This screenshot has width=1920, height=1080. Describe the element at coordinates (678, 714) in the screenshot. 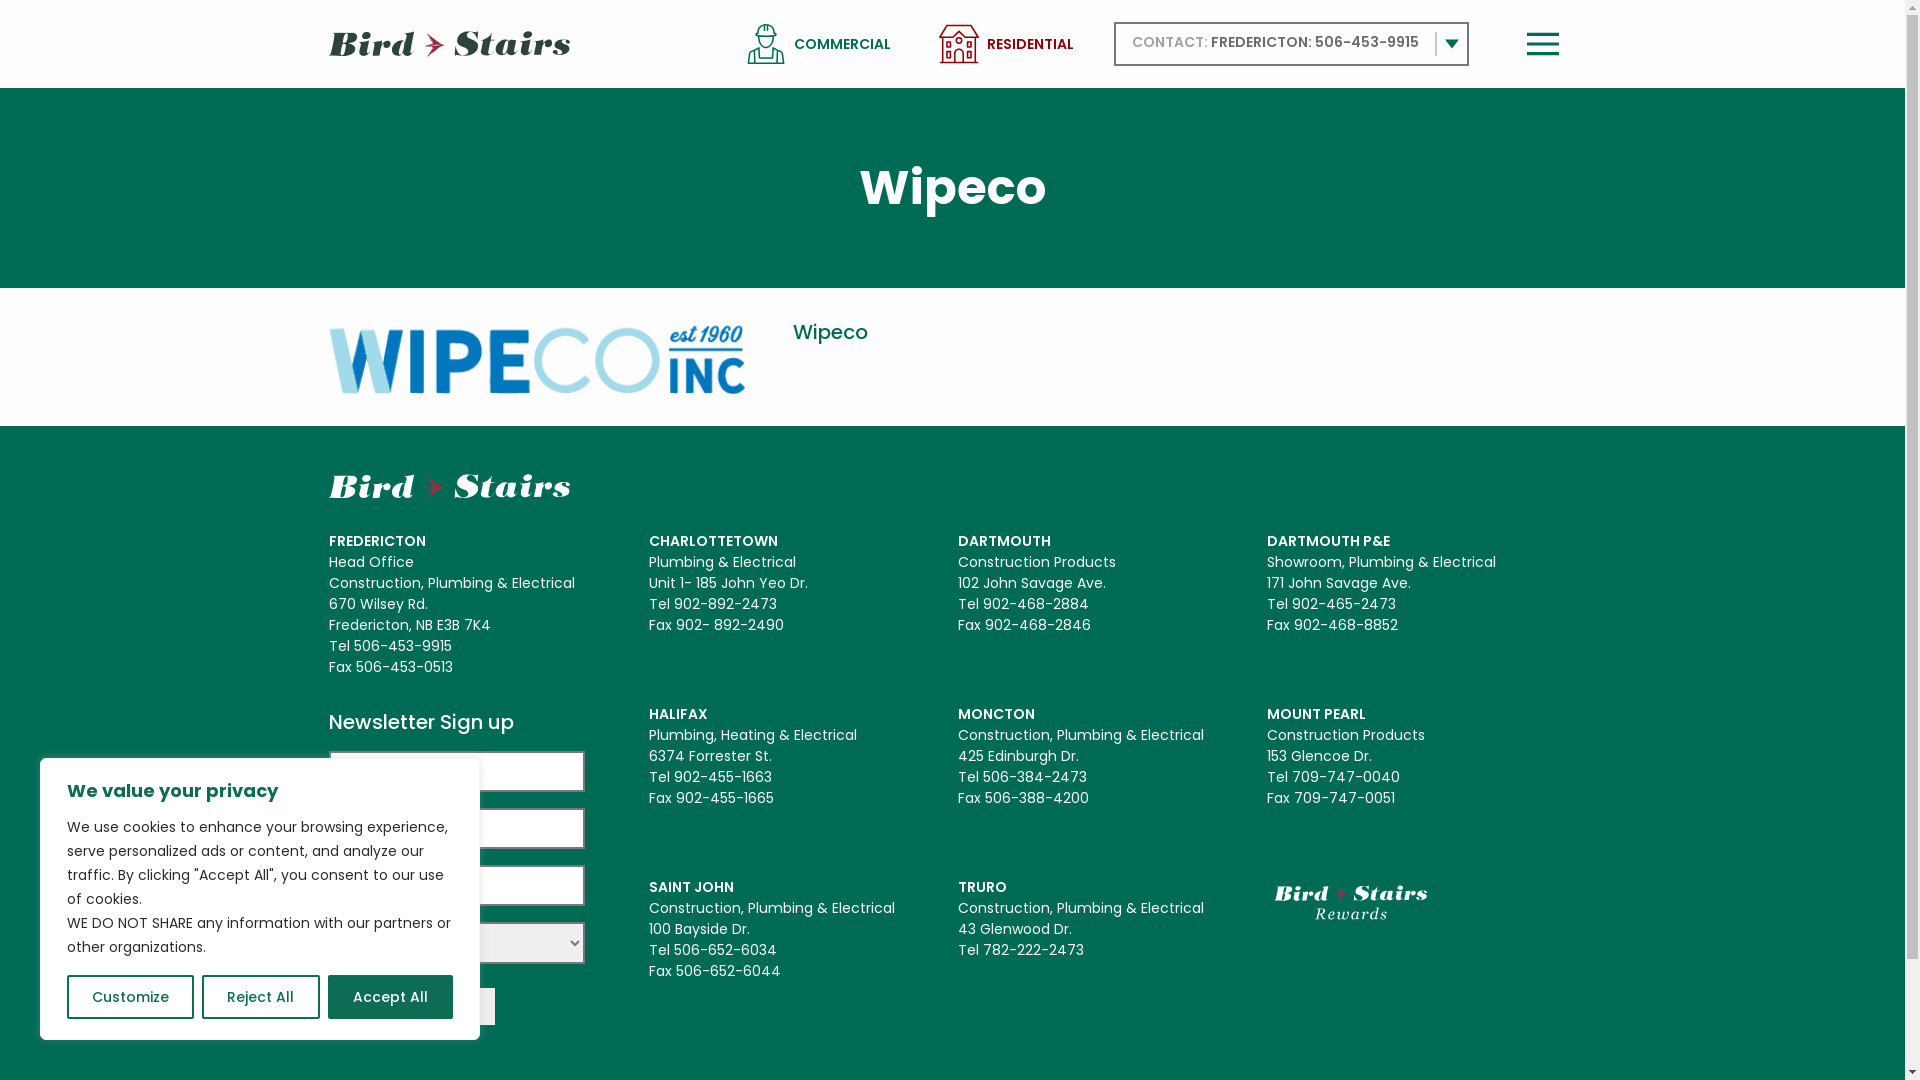

I see `HALIFAX` at that location.